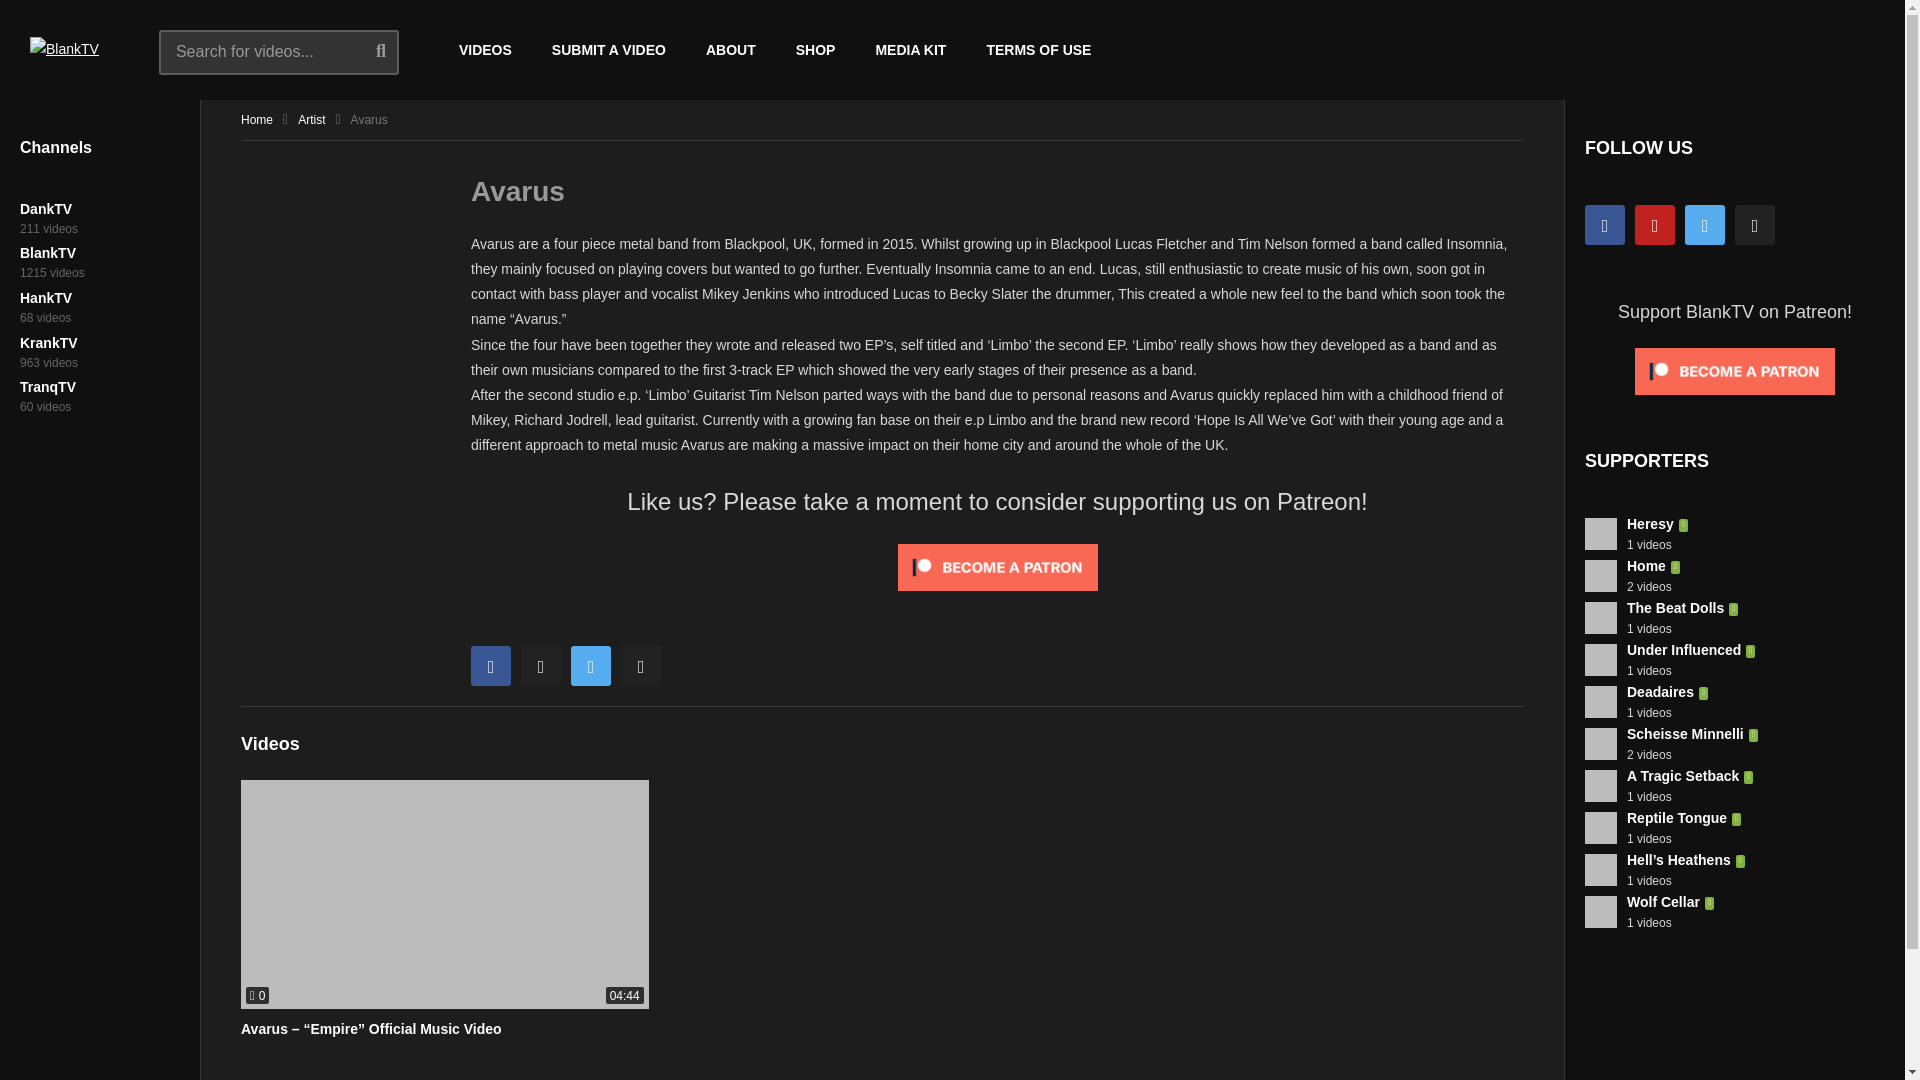 The width and height of the screenshot is (1920, 1080). What do you see at coordinates (256, 120) in the screenshot?
I see `Home` at bounding box center [256, 120].